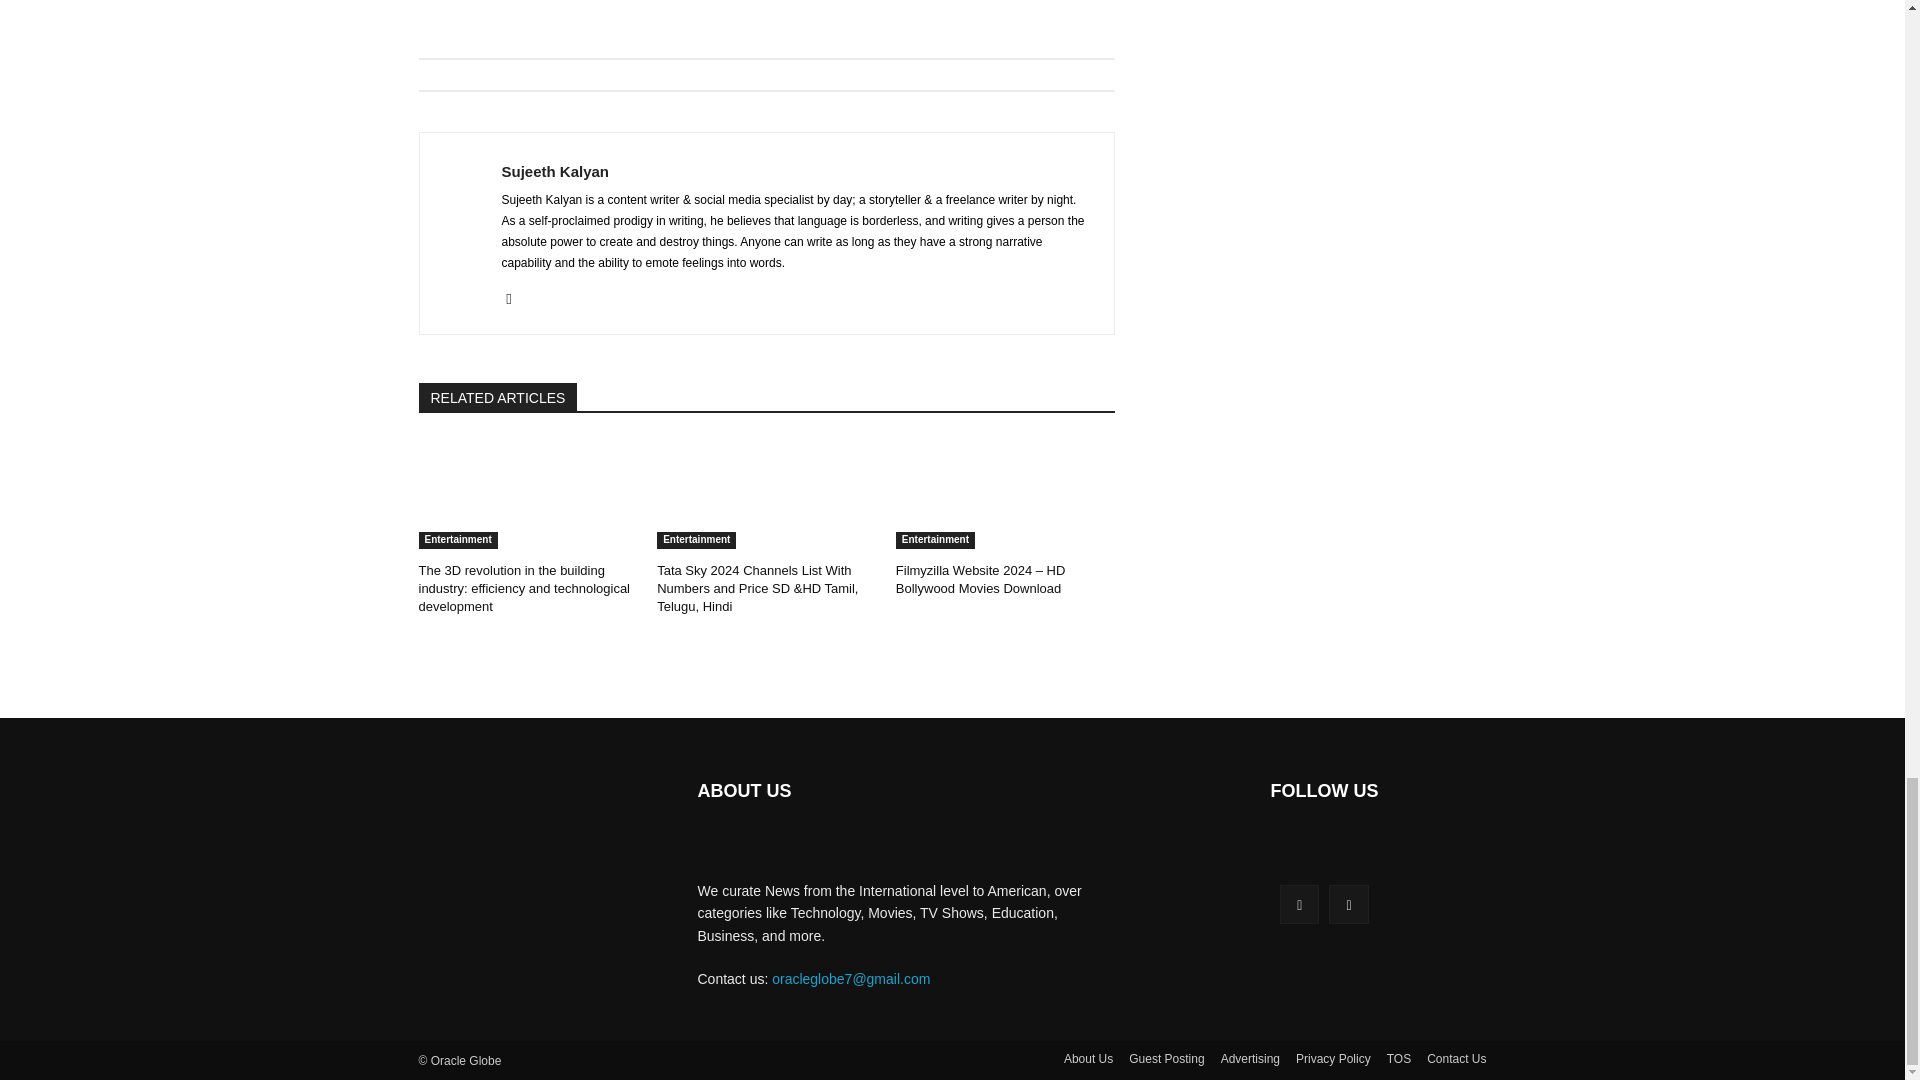 The image size is (1920, 1080). What do you see at coordinates (696, 540) in the screenshot?
I see `Entertainment` at bounding box center [696, 540].